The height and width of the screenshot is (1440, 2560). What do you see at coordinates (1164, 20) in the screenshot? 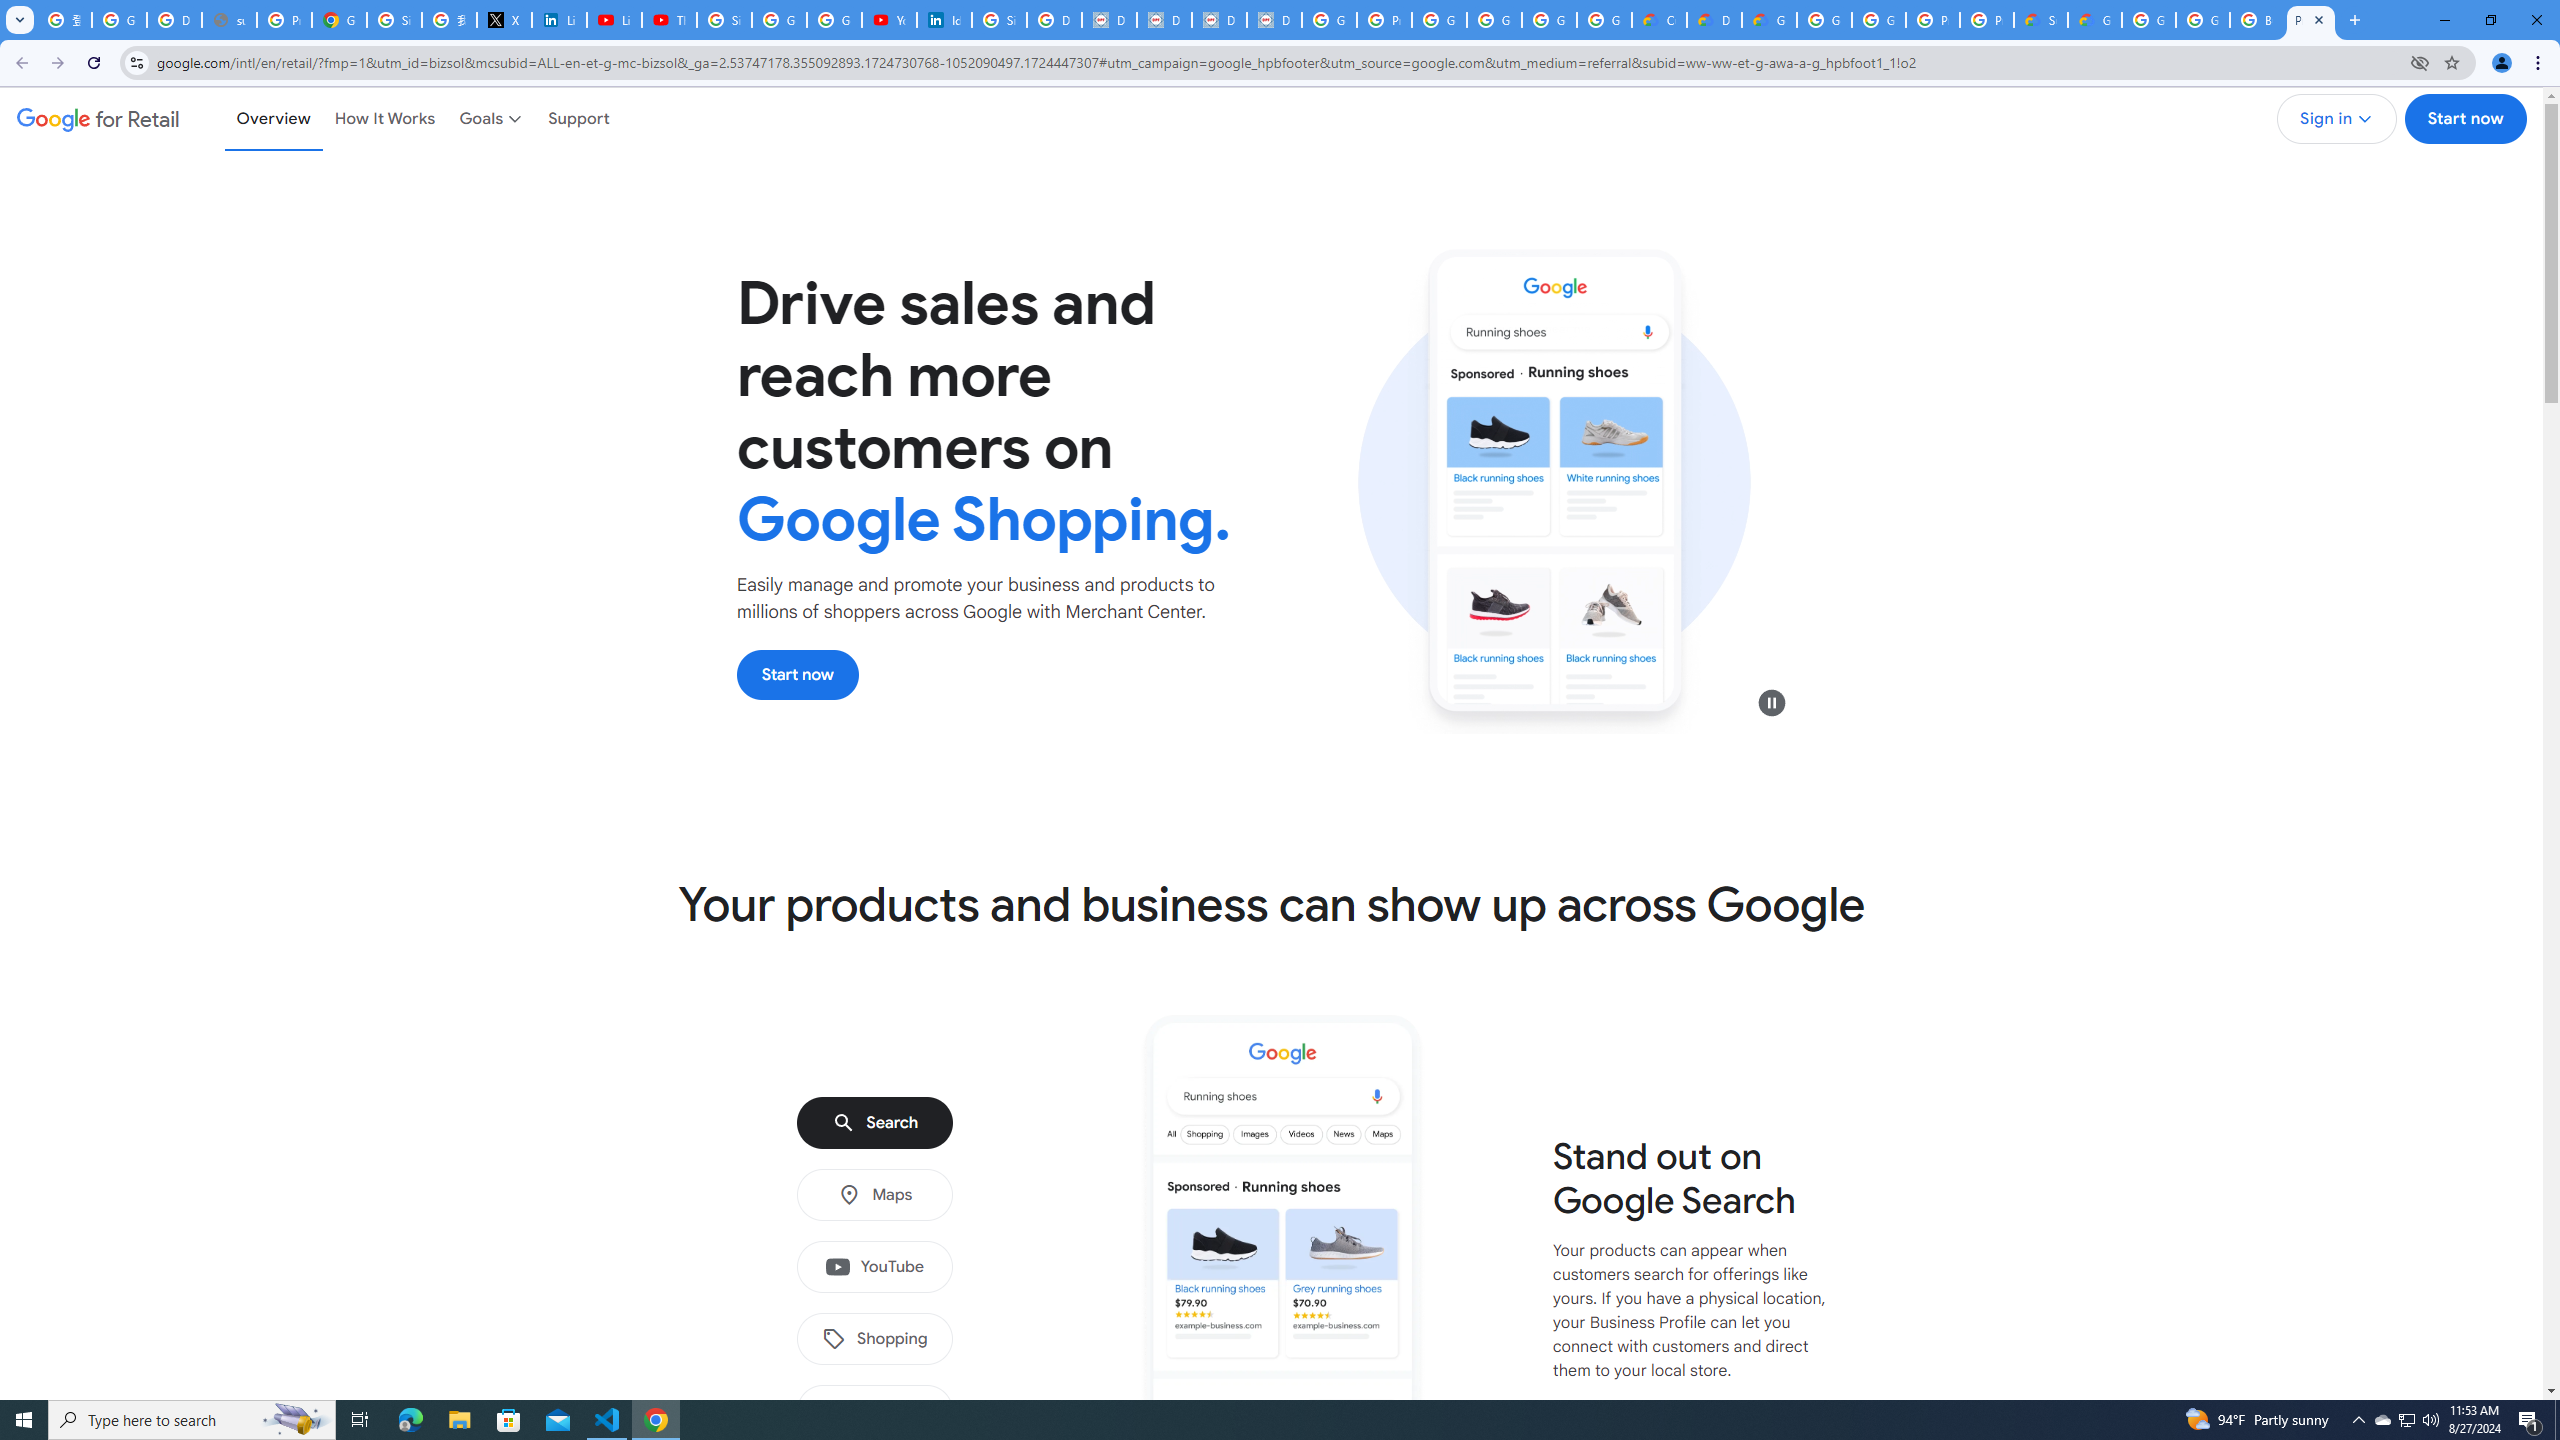
I see `Data Privacy Framework` at bounding box center [1164, 20].